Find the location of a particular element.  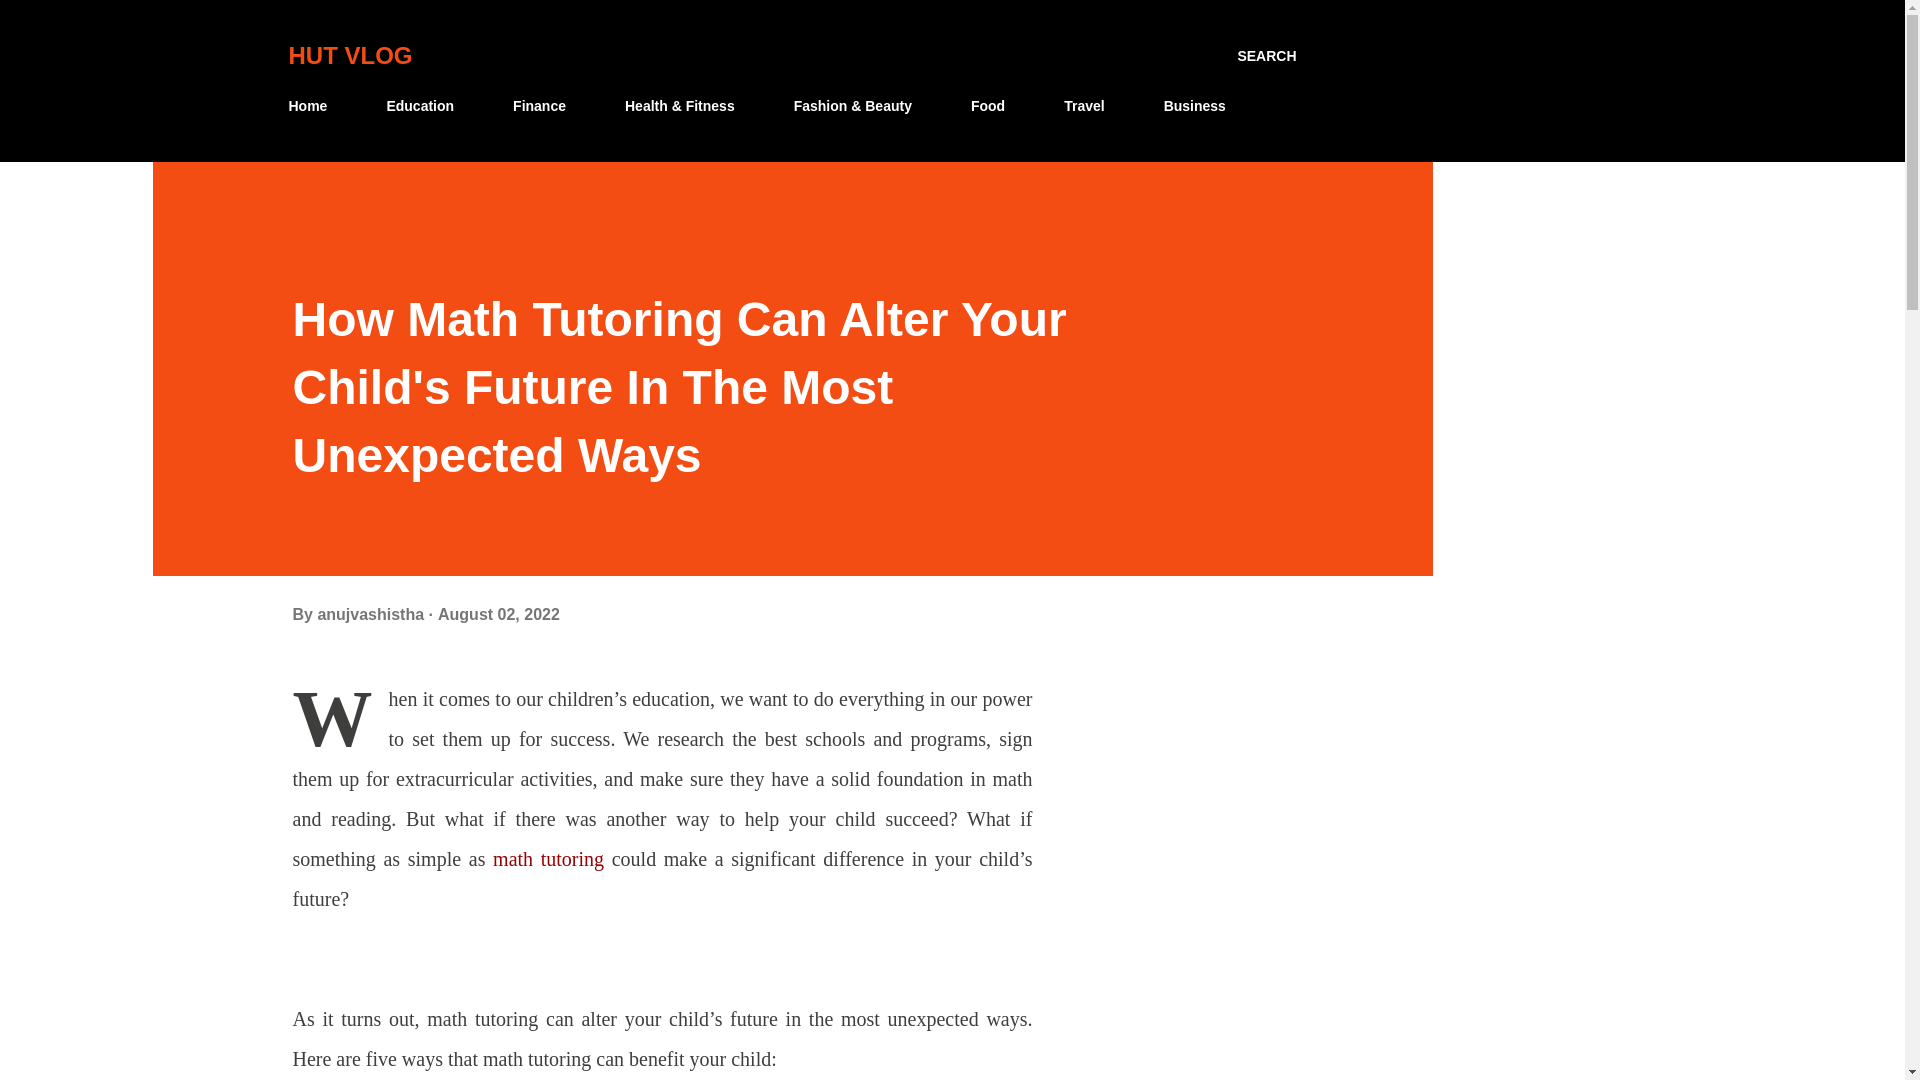

author profile is located at coordinates (372, 614).